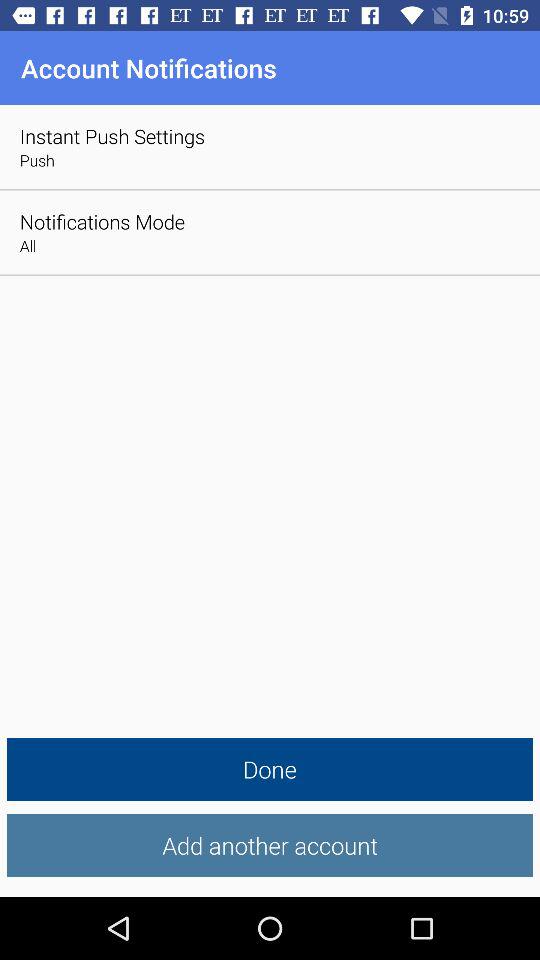 Image resolution: width=540 pixels, height=960 pixels. I want to click on scroll until add another account button, so click(270, 846).